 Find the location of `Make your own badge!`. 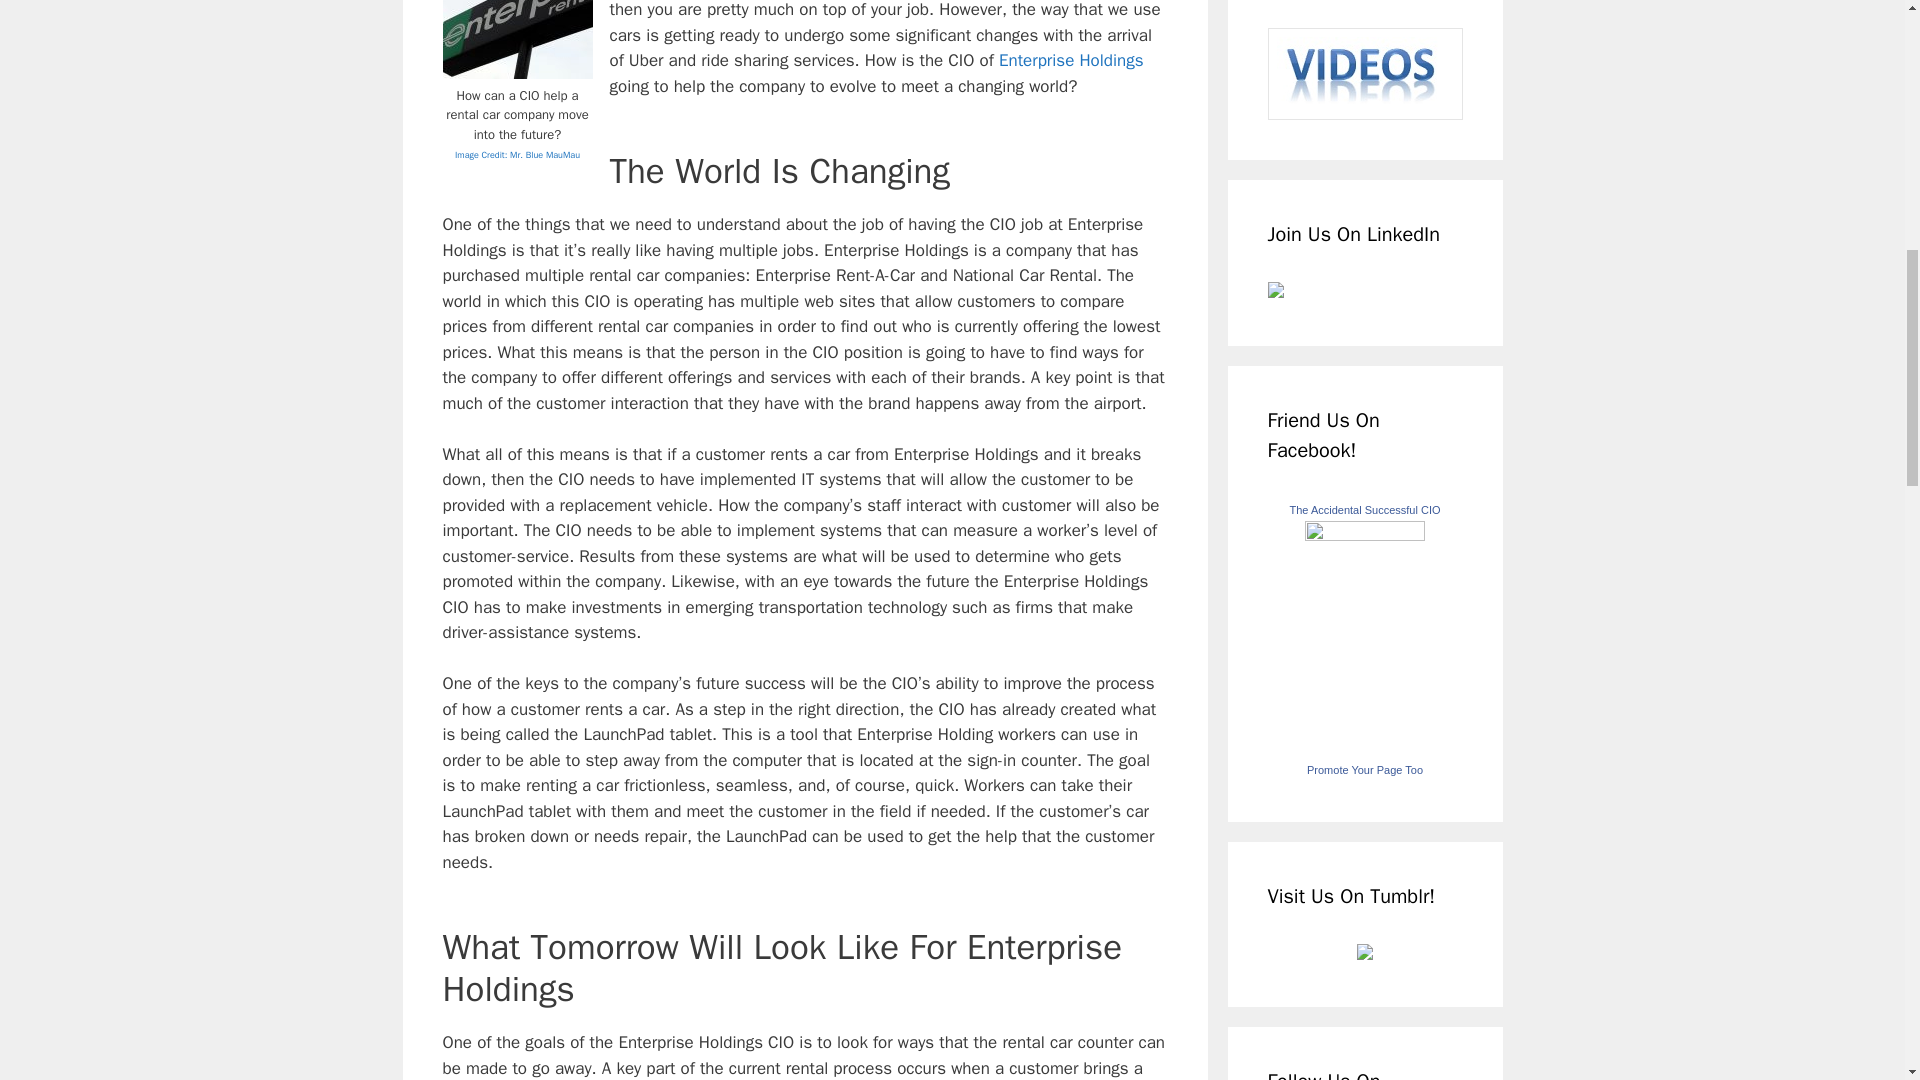

Make your own badge! is located at coordinates (1364, 770).